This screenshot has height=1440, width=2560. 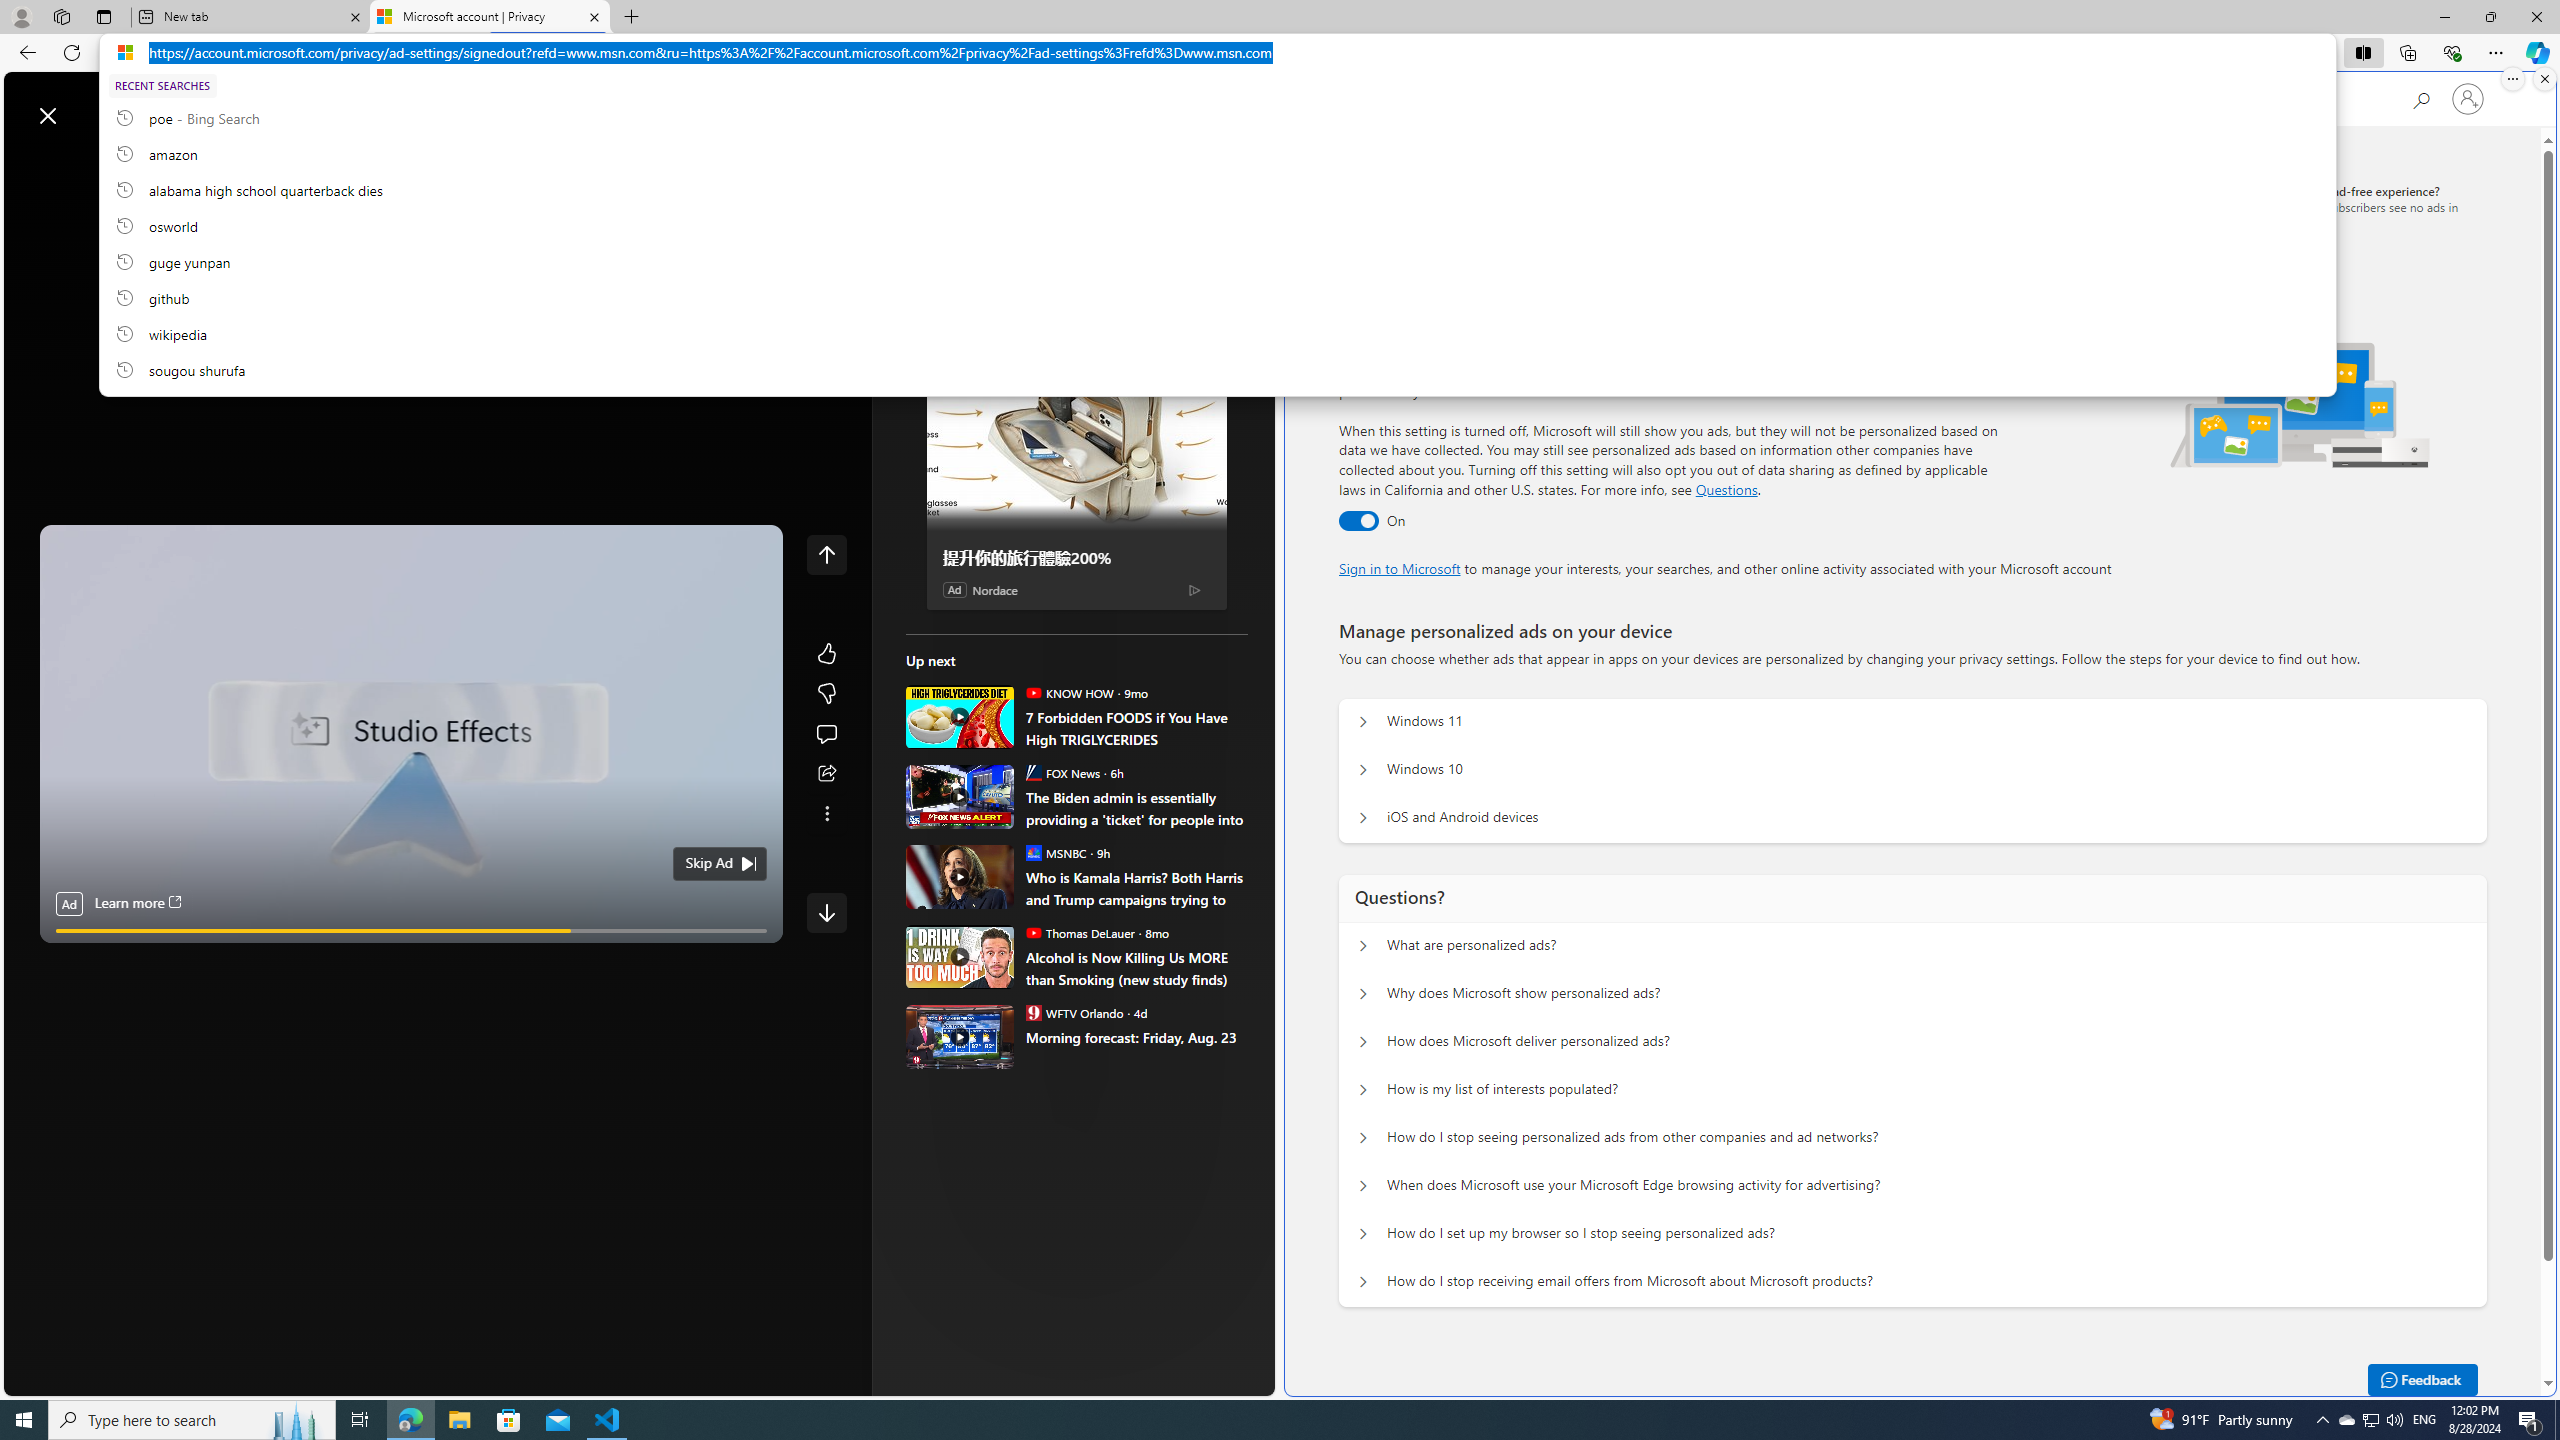 What do you see at coordinates (29, 163) in the screenshot?
I see `Class: button-glyph` at bounding box center [29, 163].